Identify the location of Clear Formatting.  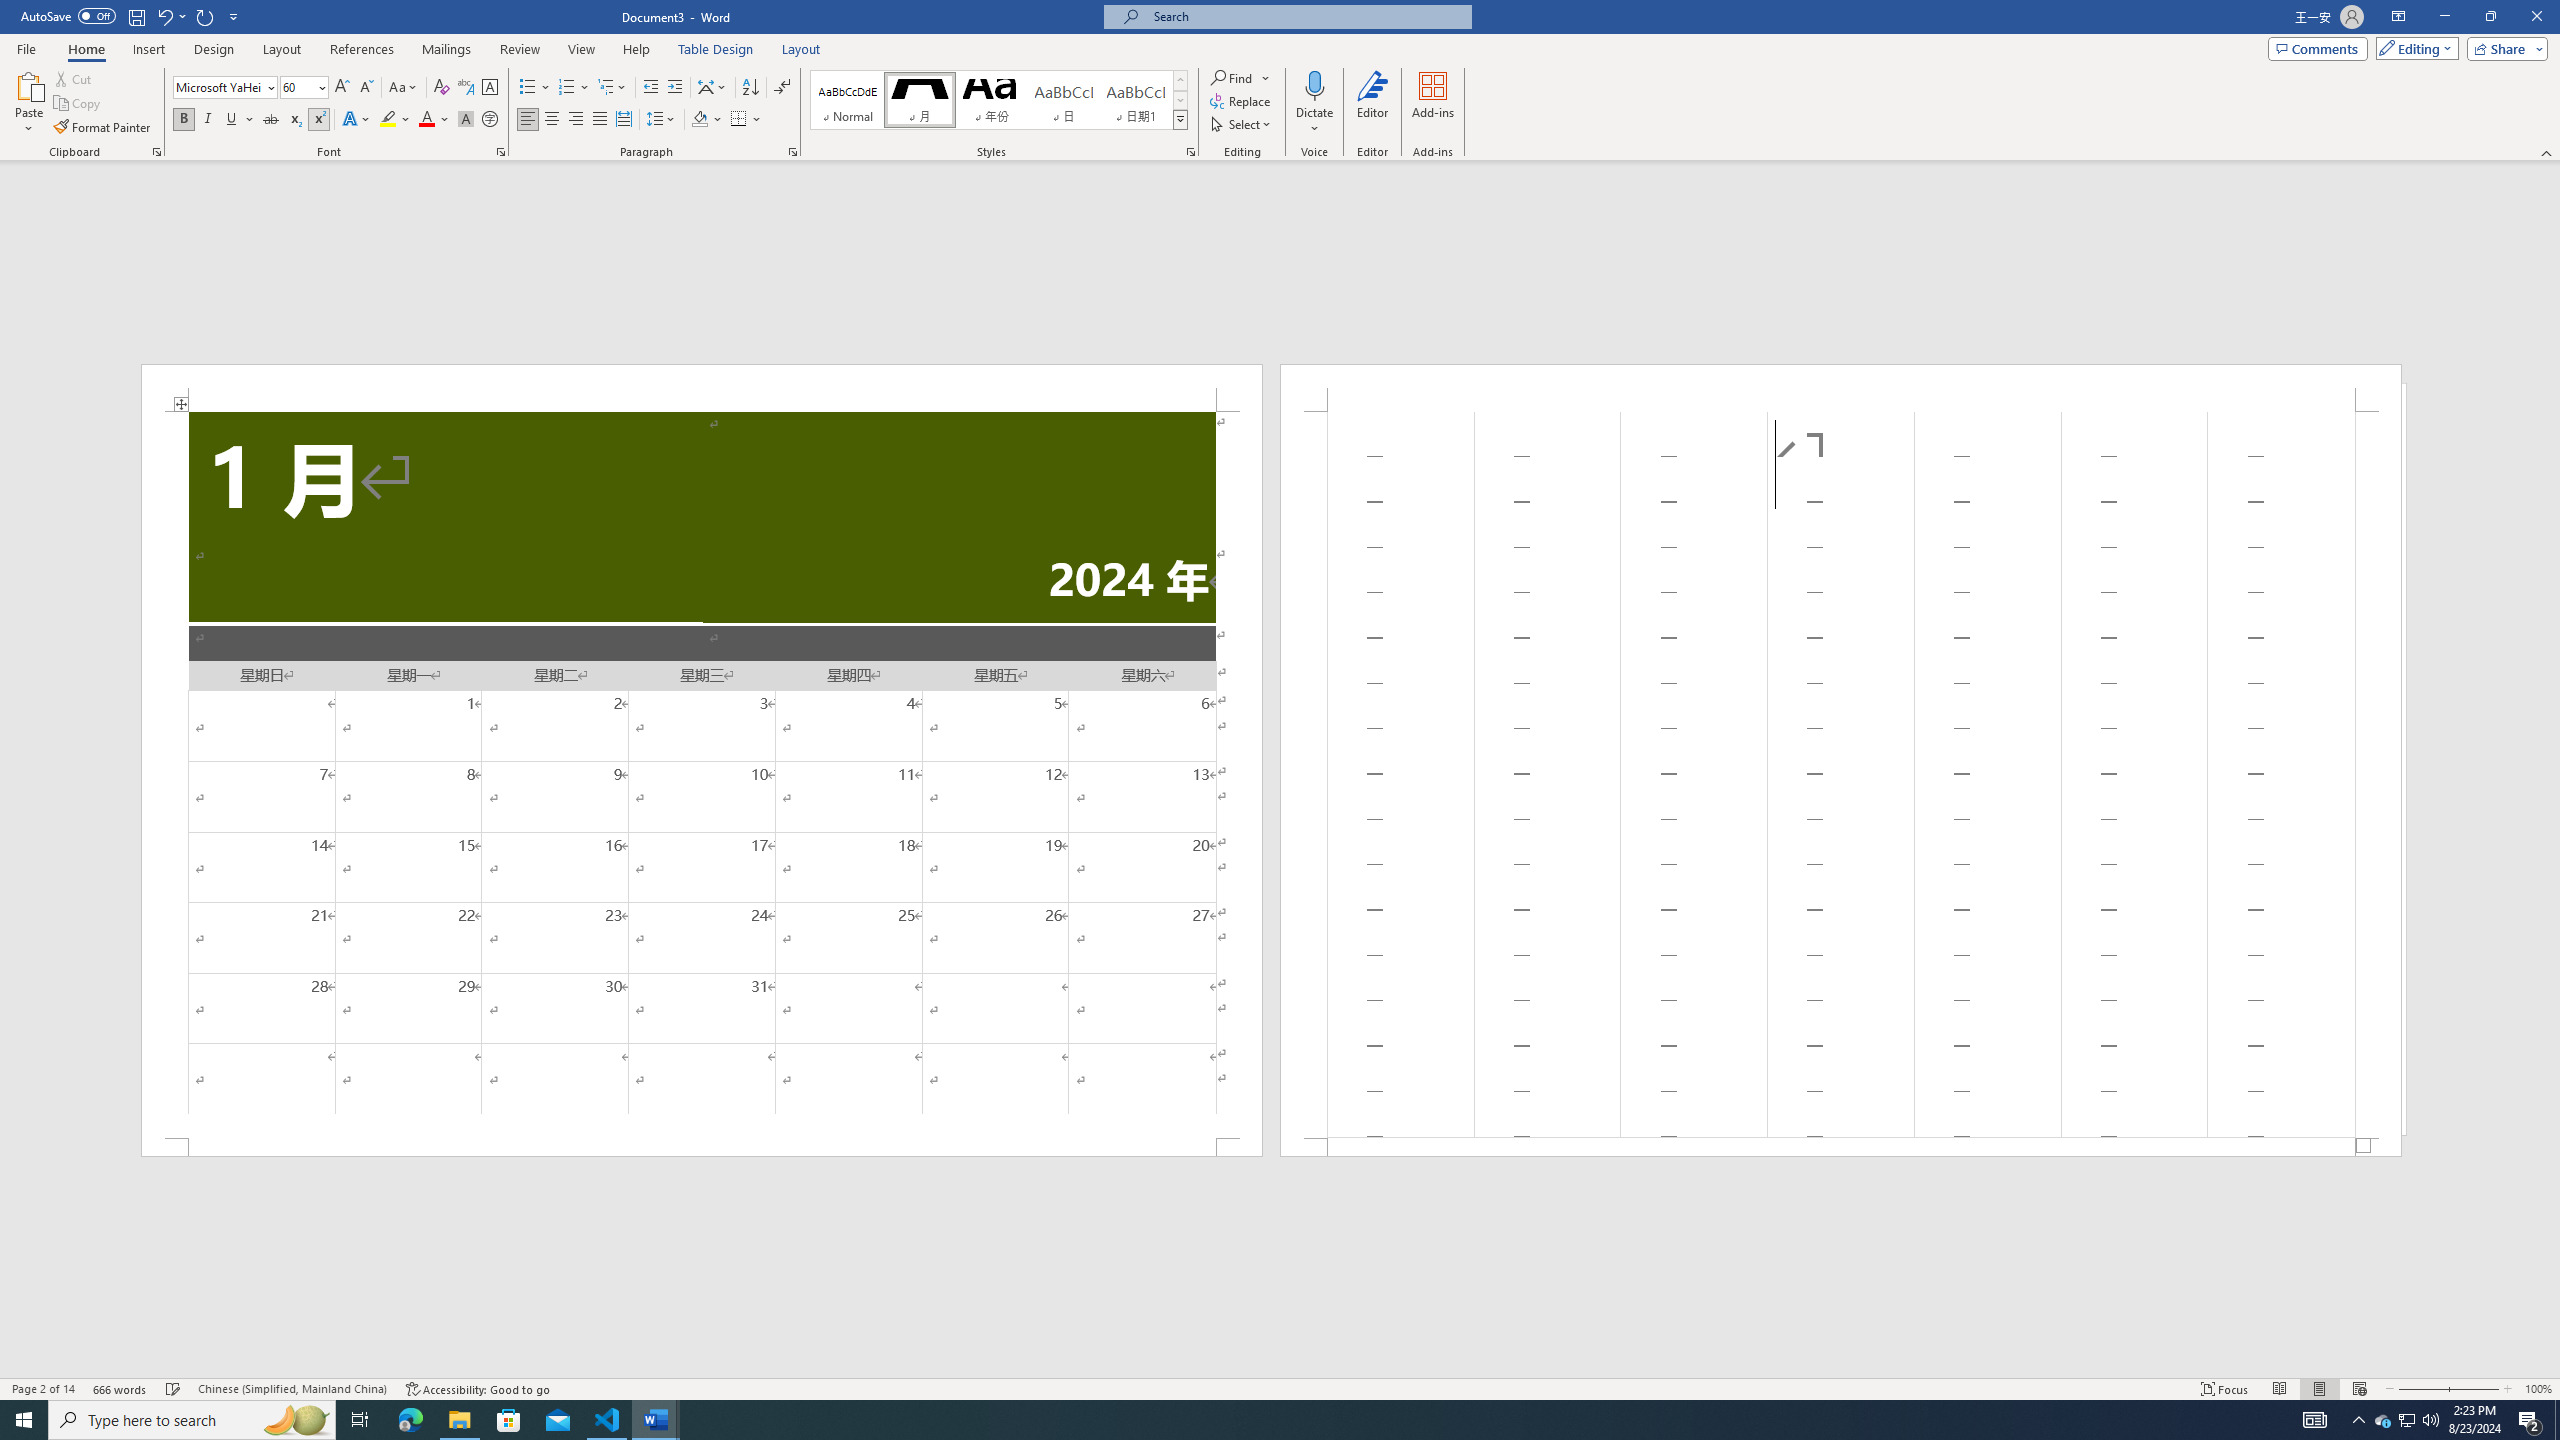
(442, 88).